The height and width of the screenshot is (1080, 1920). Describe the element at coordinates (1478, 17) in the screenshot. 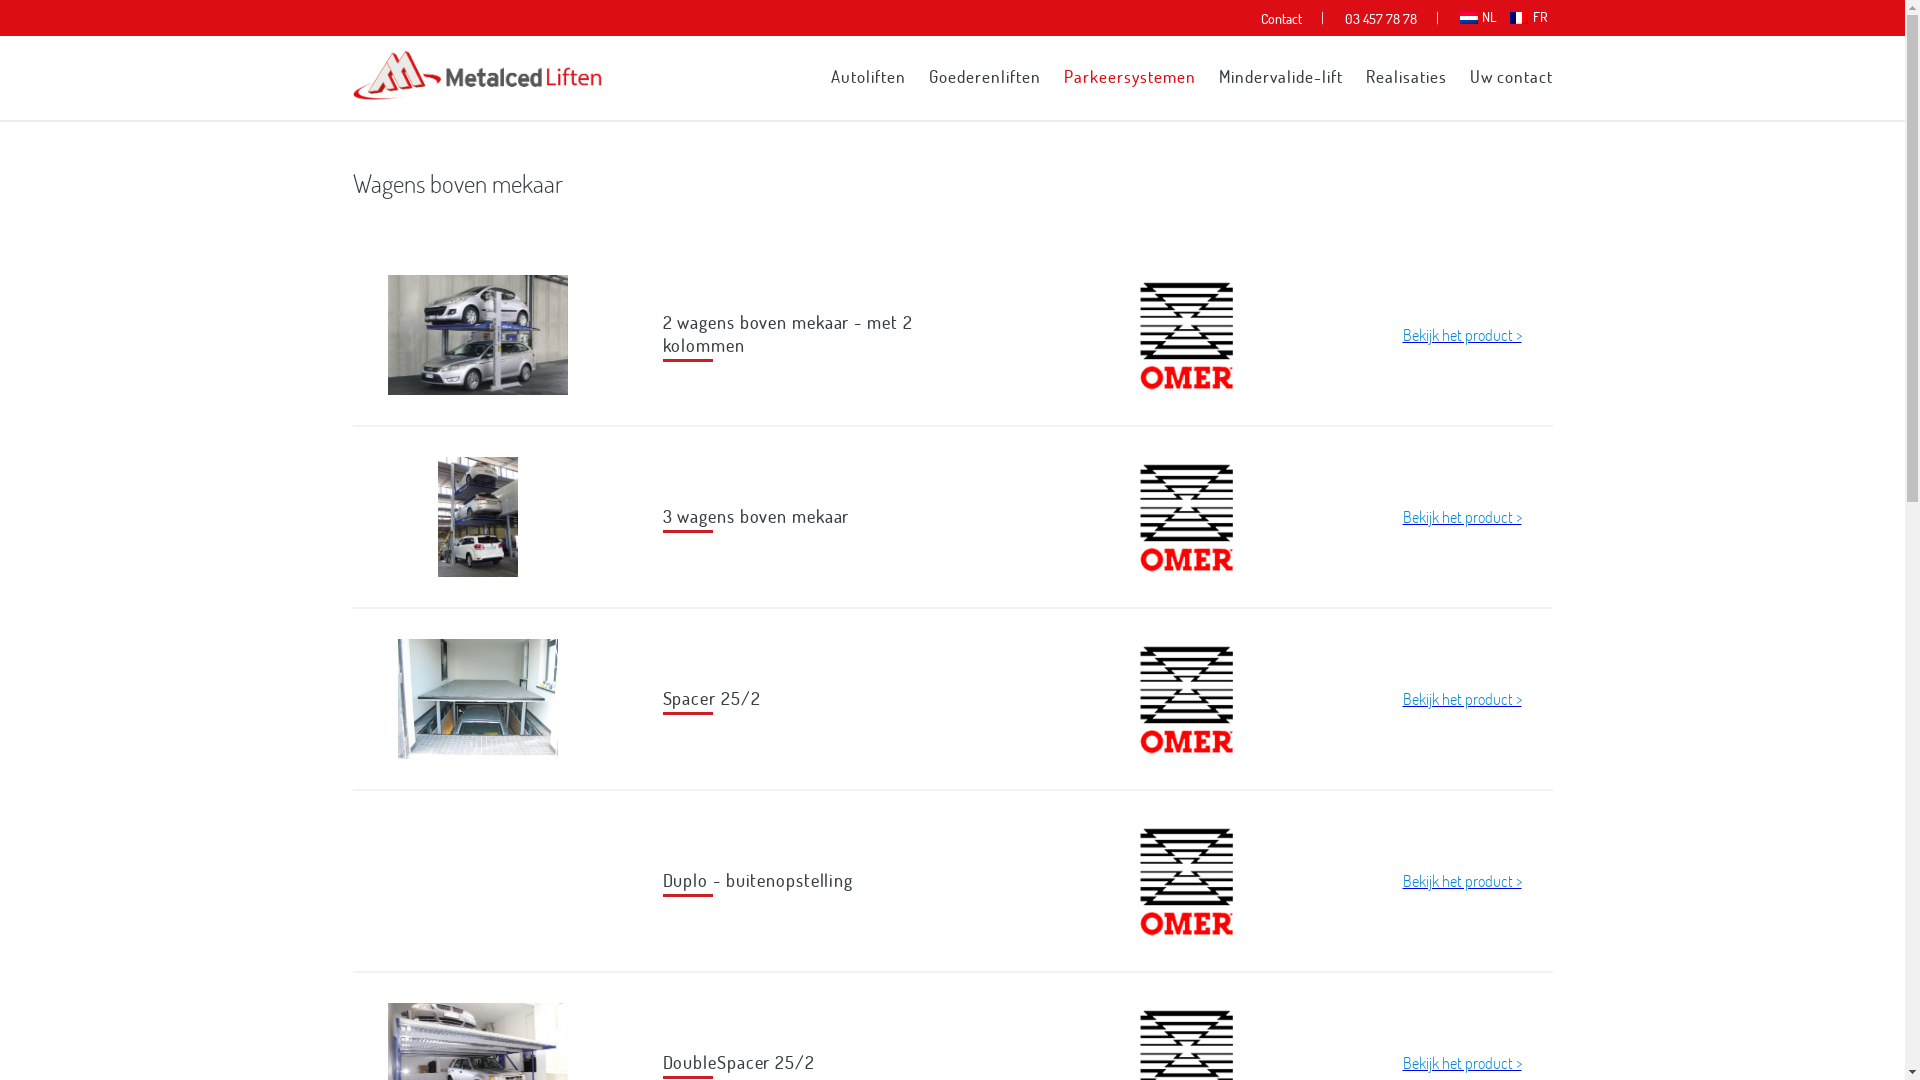

I see `NL` at that location.